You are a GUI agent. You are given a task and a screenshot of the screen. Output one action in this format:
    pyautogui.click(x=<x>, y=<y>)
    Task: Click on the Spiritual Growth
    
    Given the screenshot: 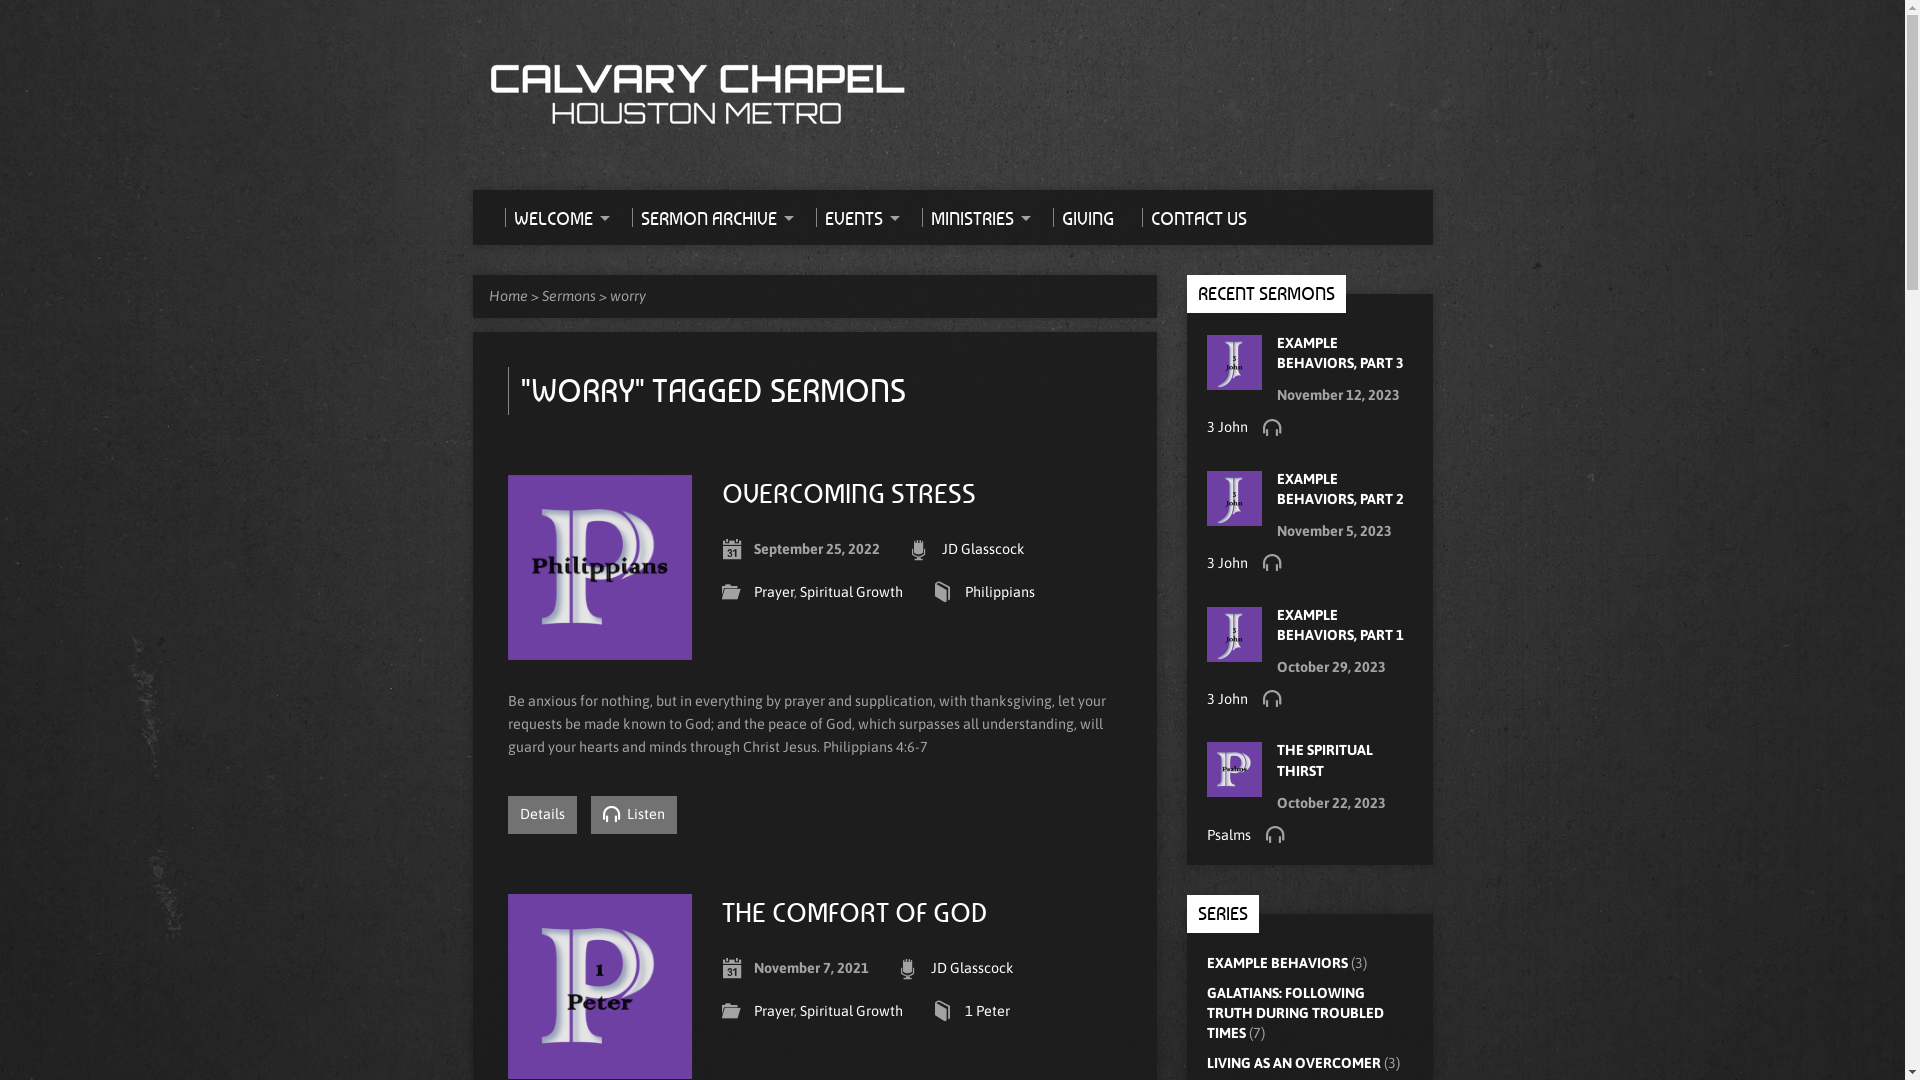 What is the action you would take?
    pyautogui.click(x=852, y=1011)
    